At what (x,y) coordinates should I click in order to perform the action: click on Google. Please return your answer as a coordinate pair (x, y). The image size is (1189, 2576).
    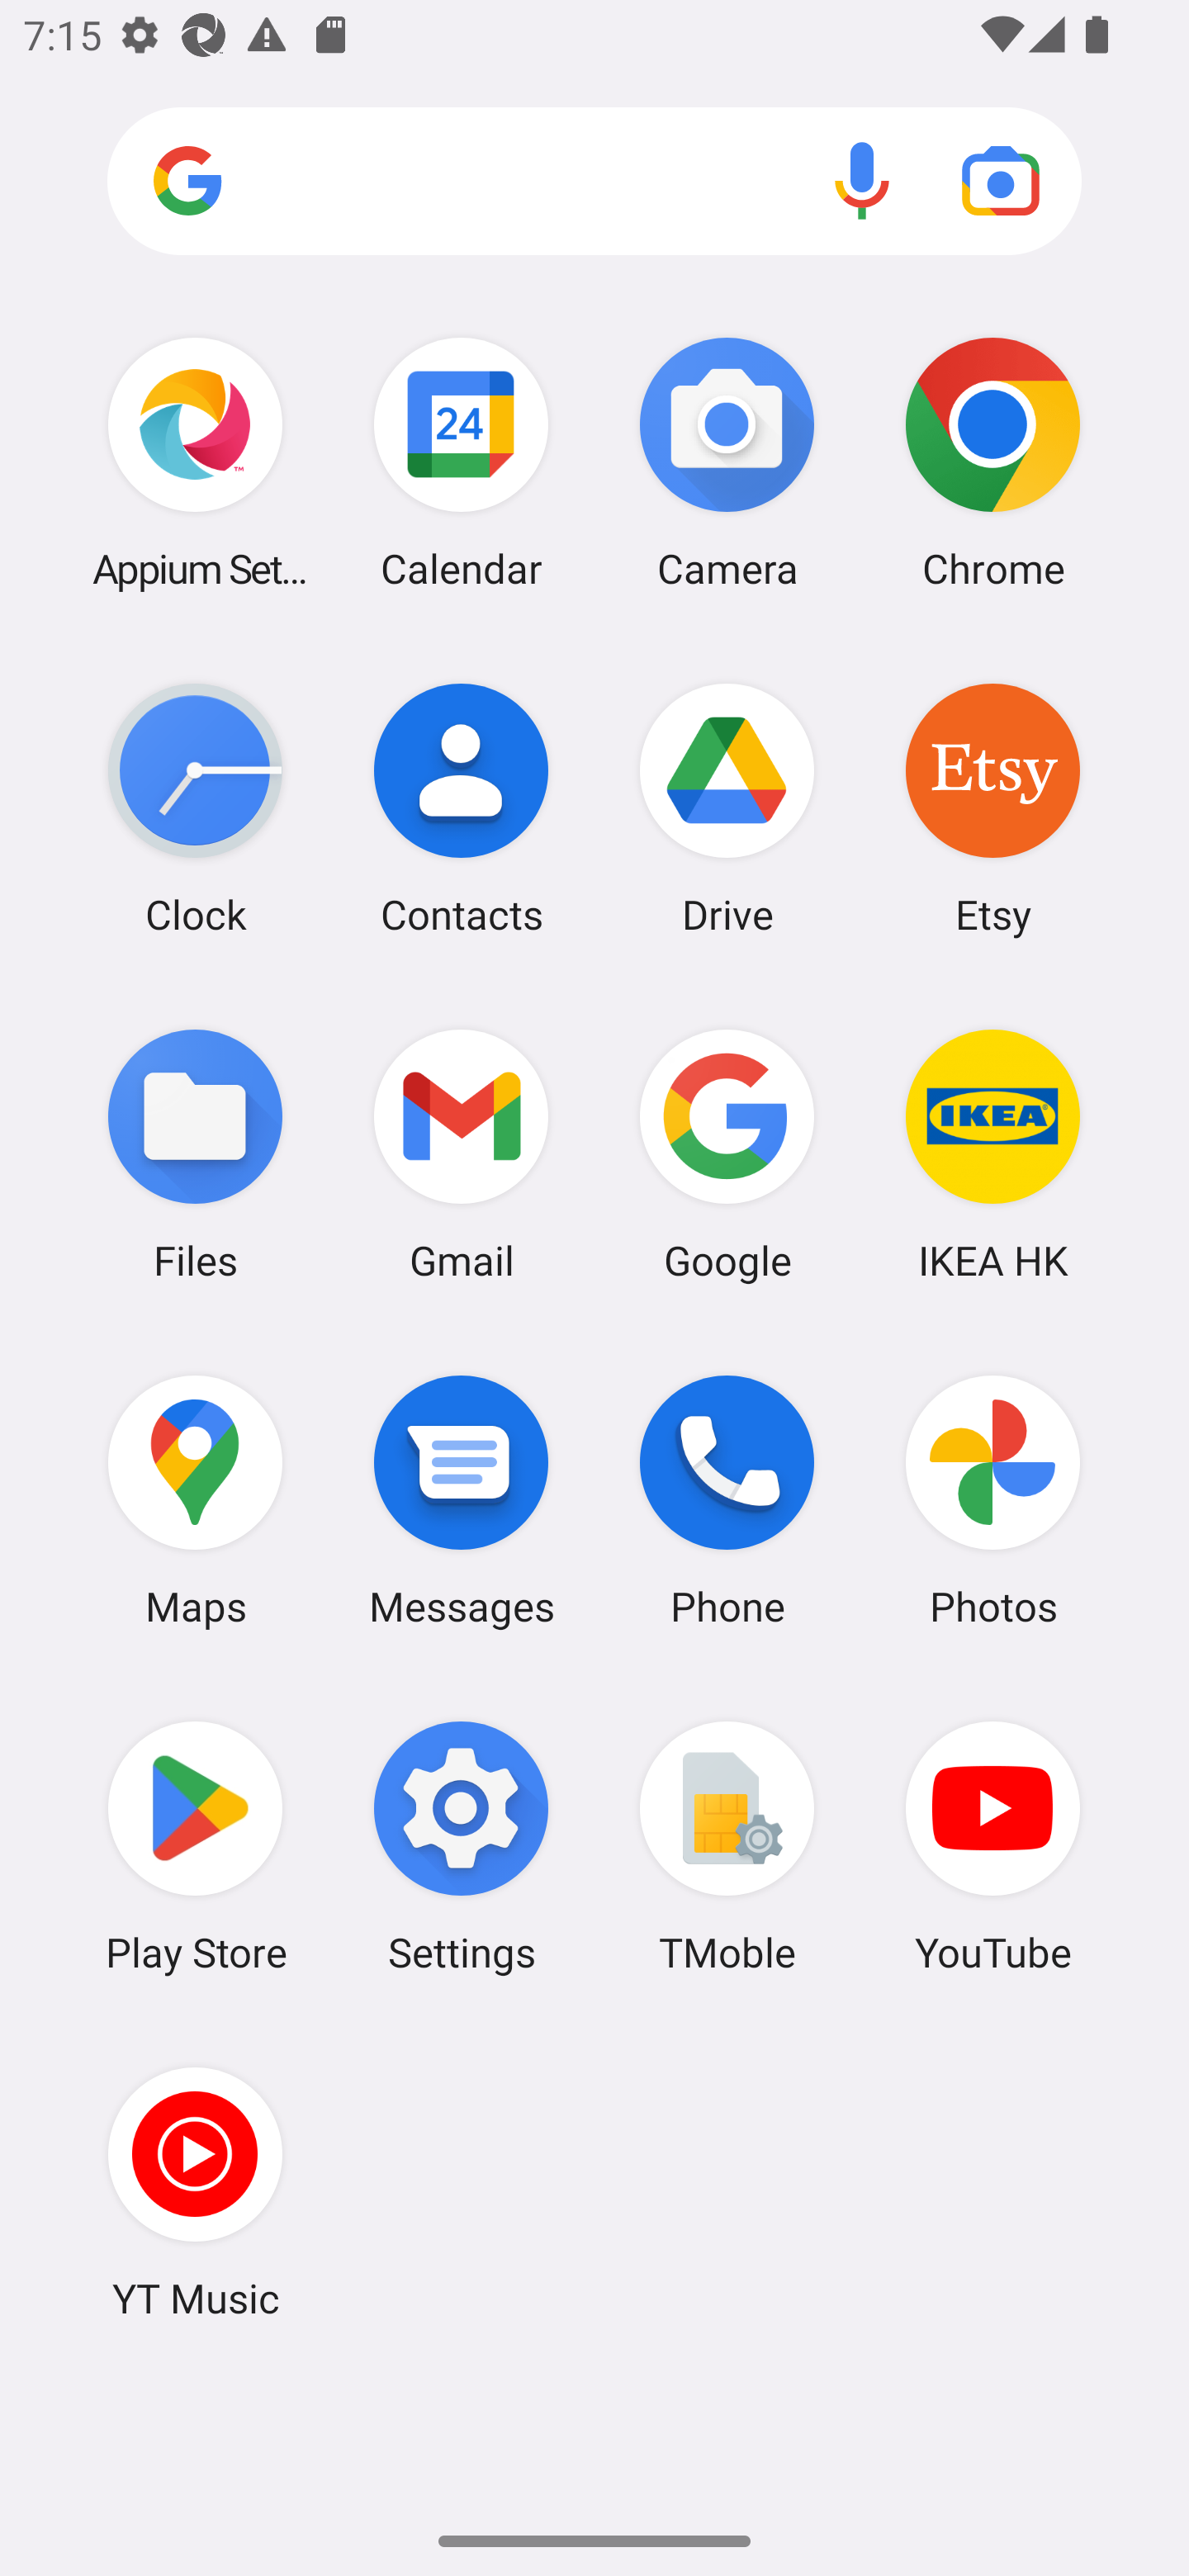
    Looking at the image, I should click on (727, 1153).